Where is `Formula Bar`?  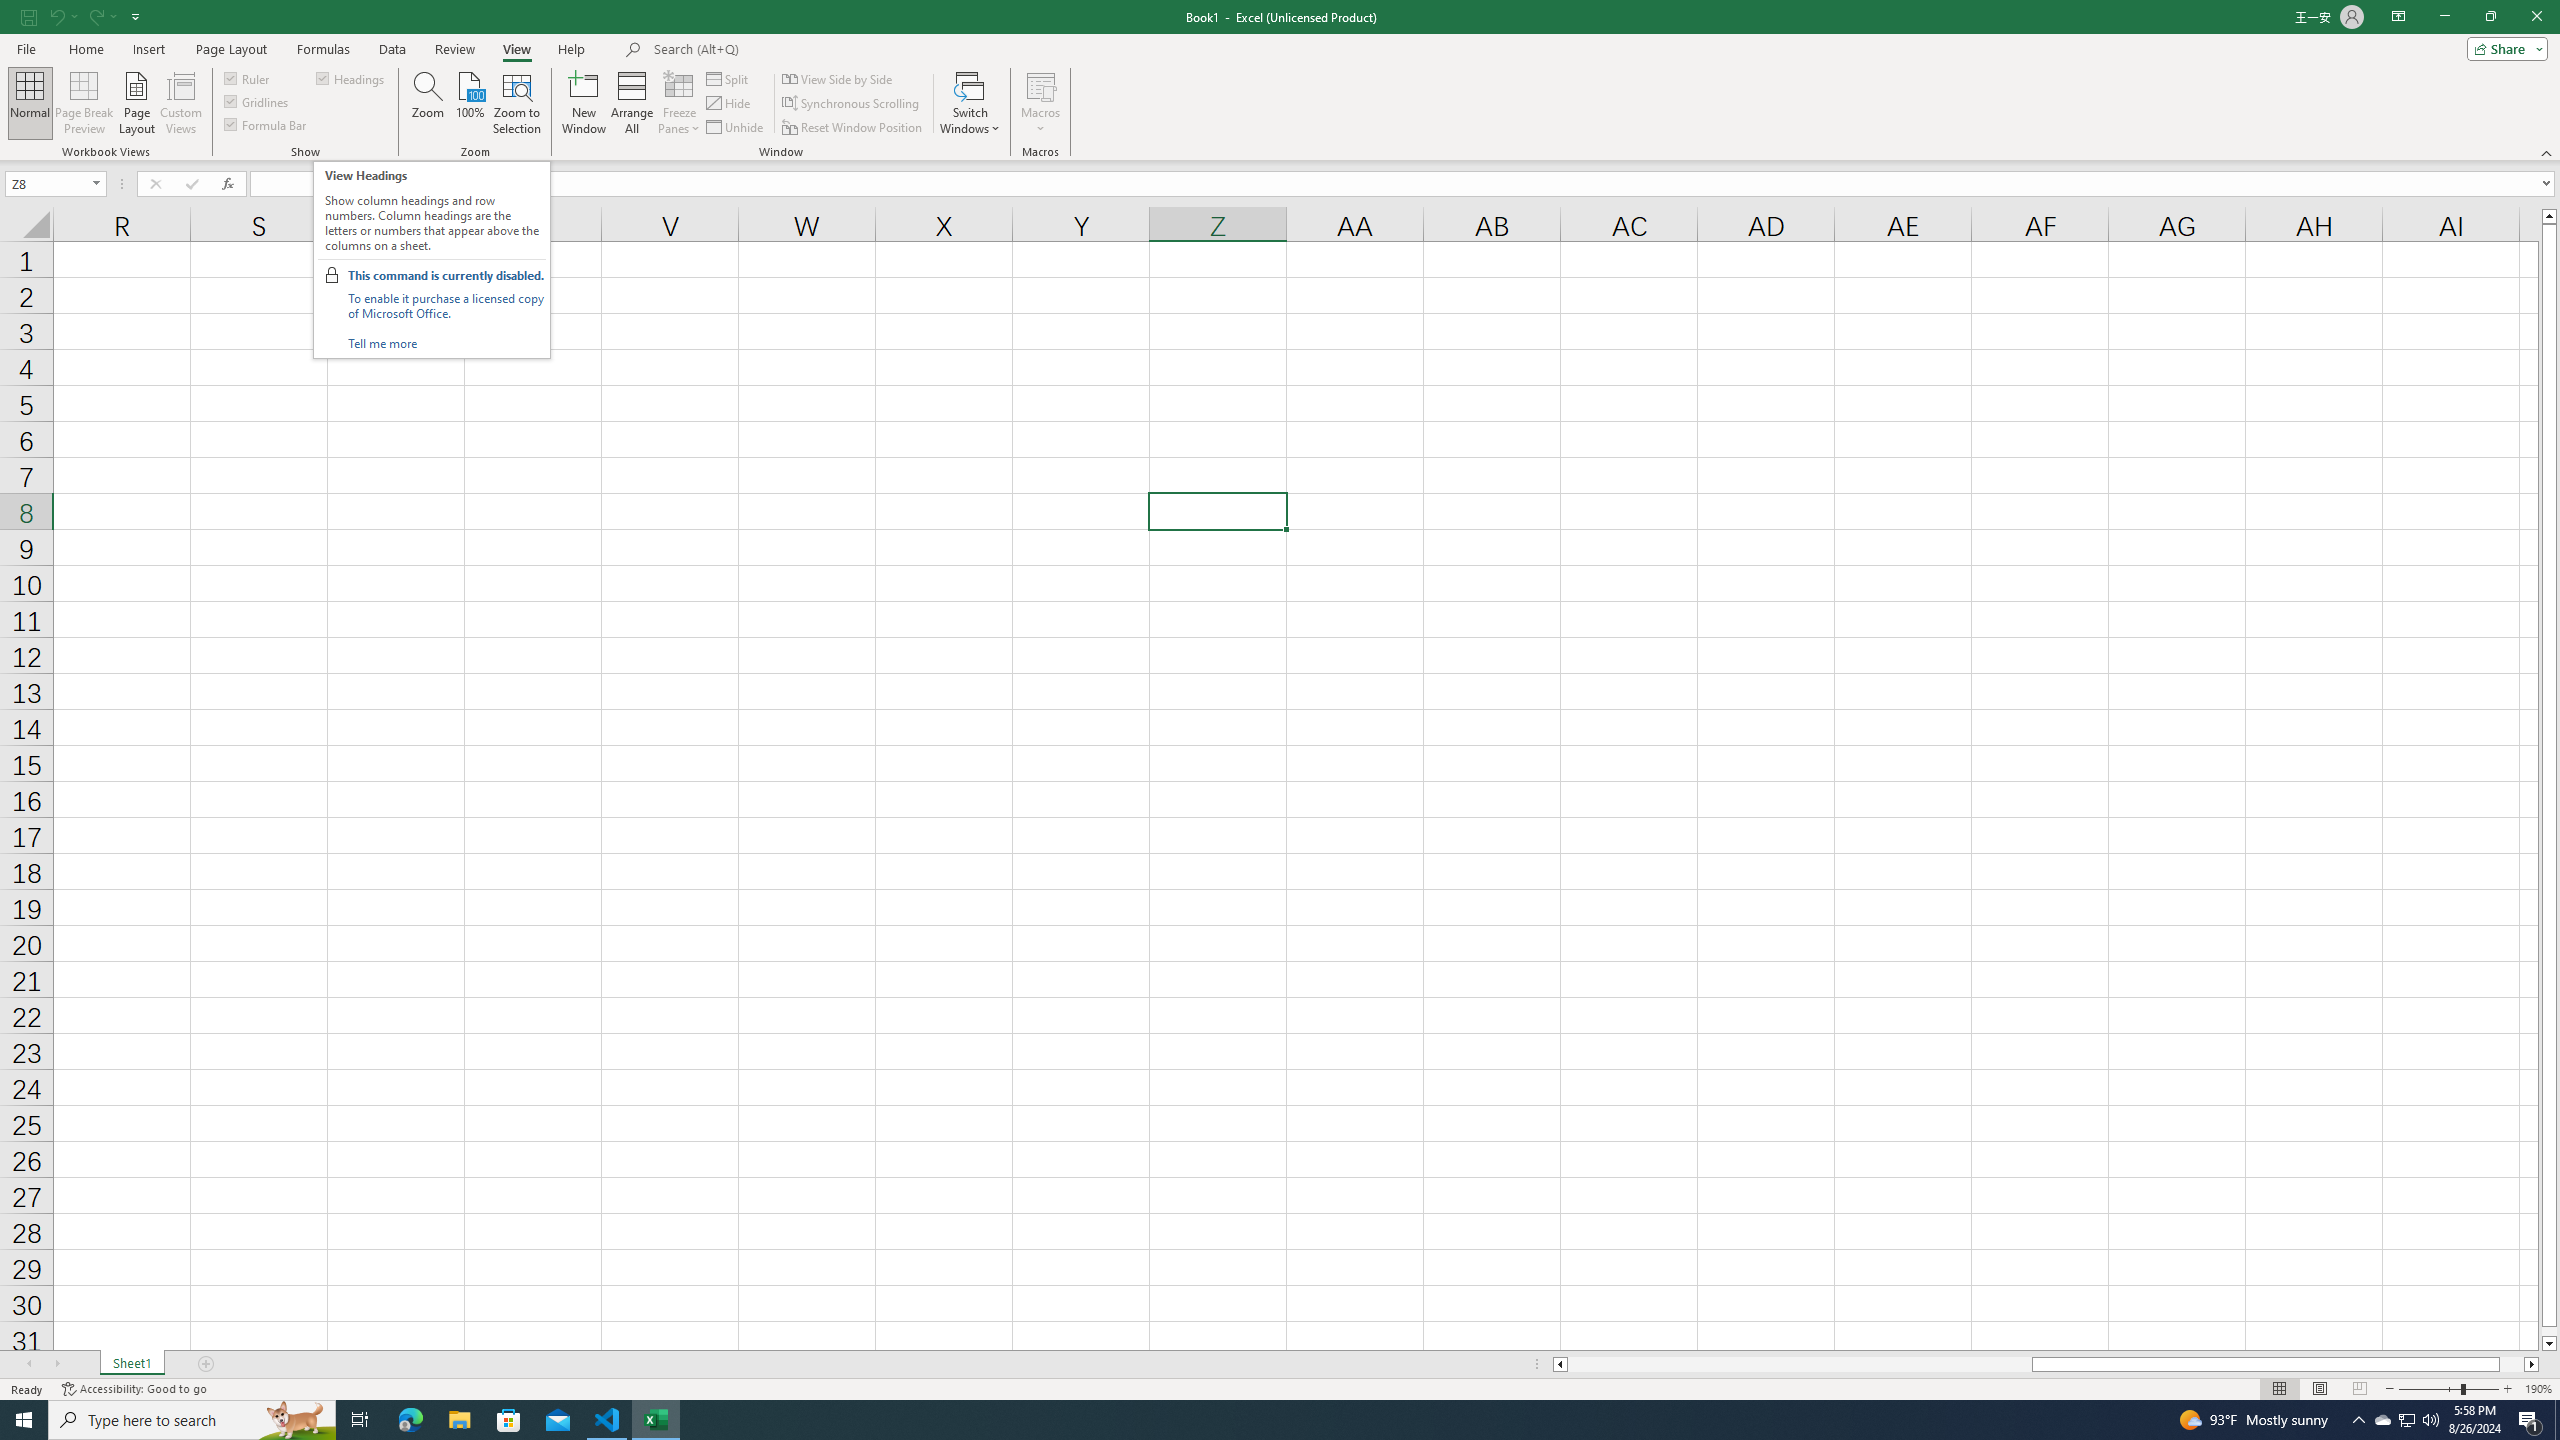 Formula Bar is located at coordinates (266, 124).